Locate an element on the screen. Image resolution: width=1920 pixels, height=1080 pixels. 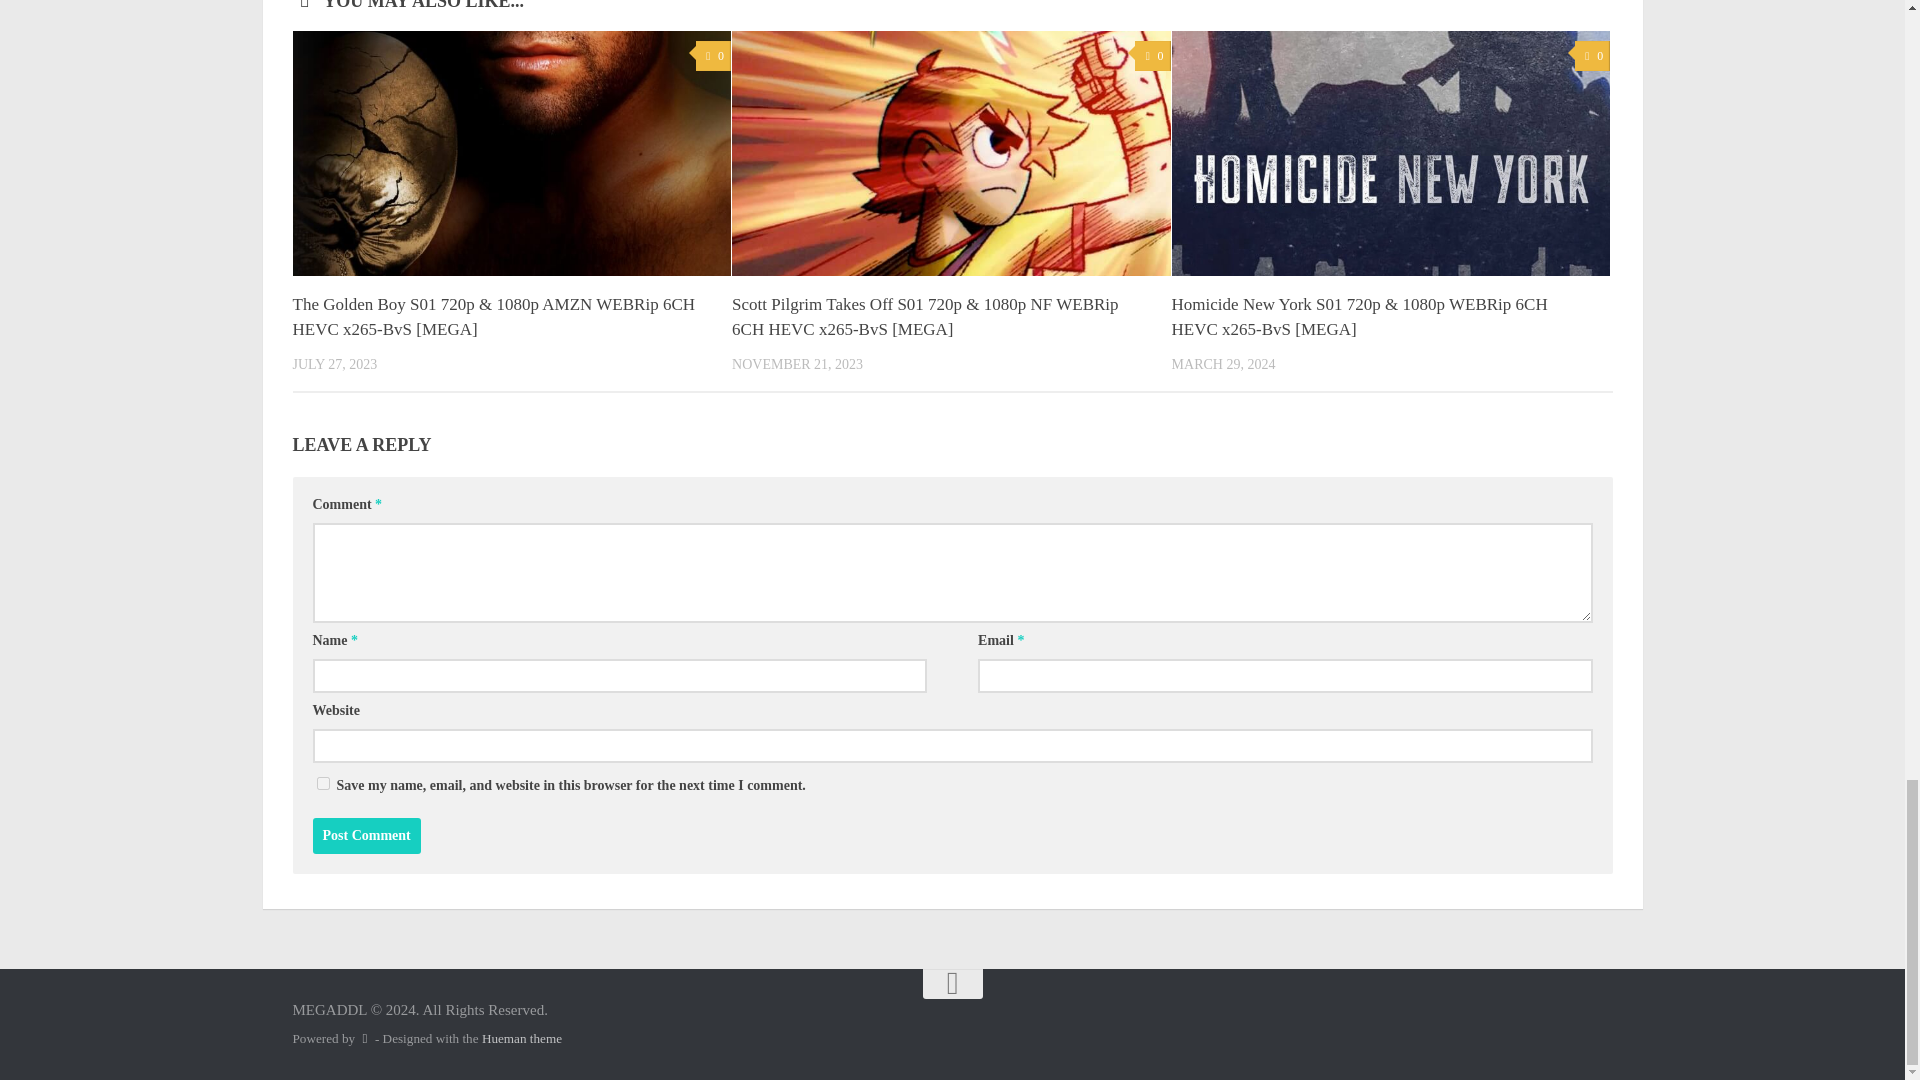
0 is located at coordinates (1592, 56).